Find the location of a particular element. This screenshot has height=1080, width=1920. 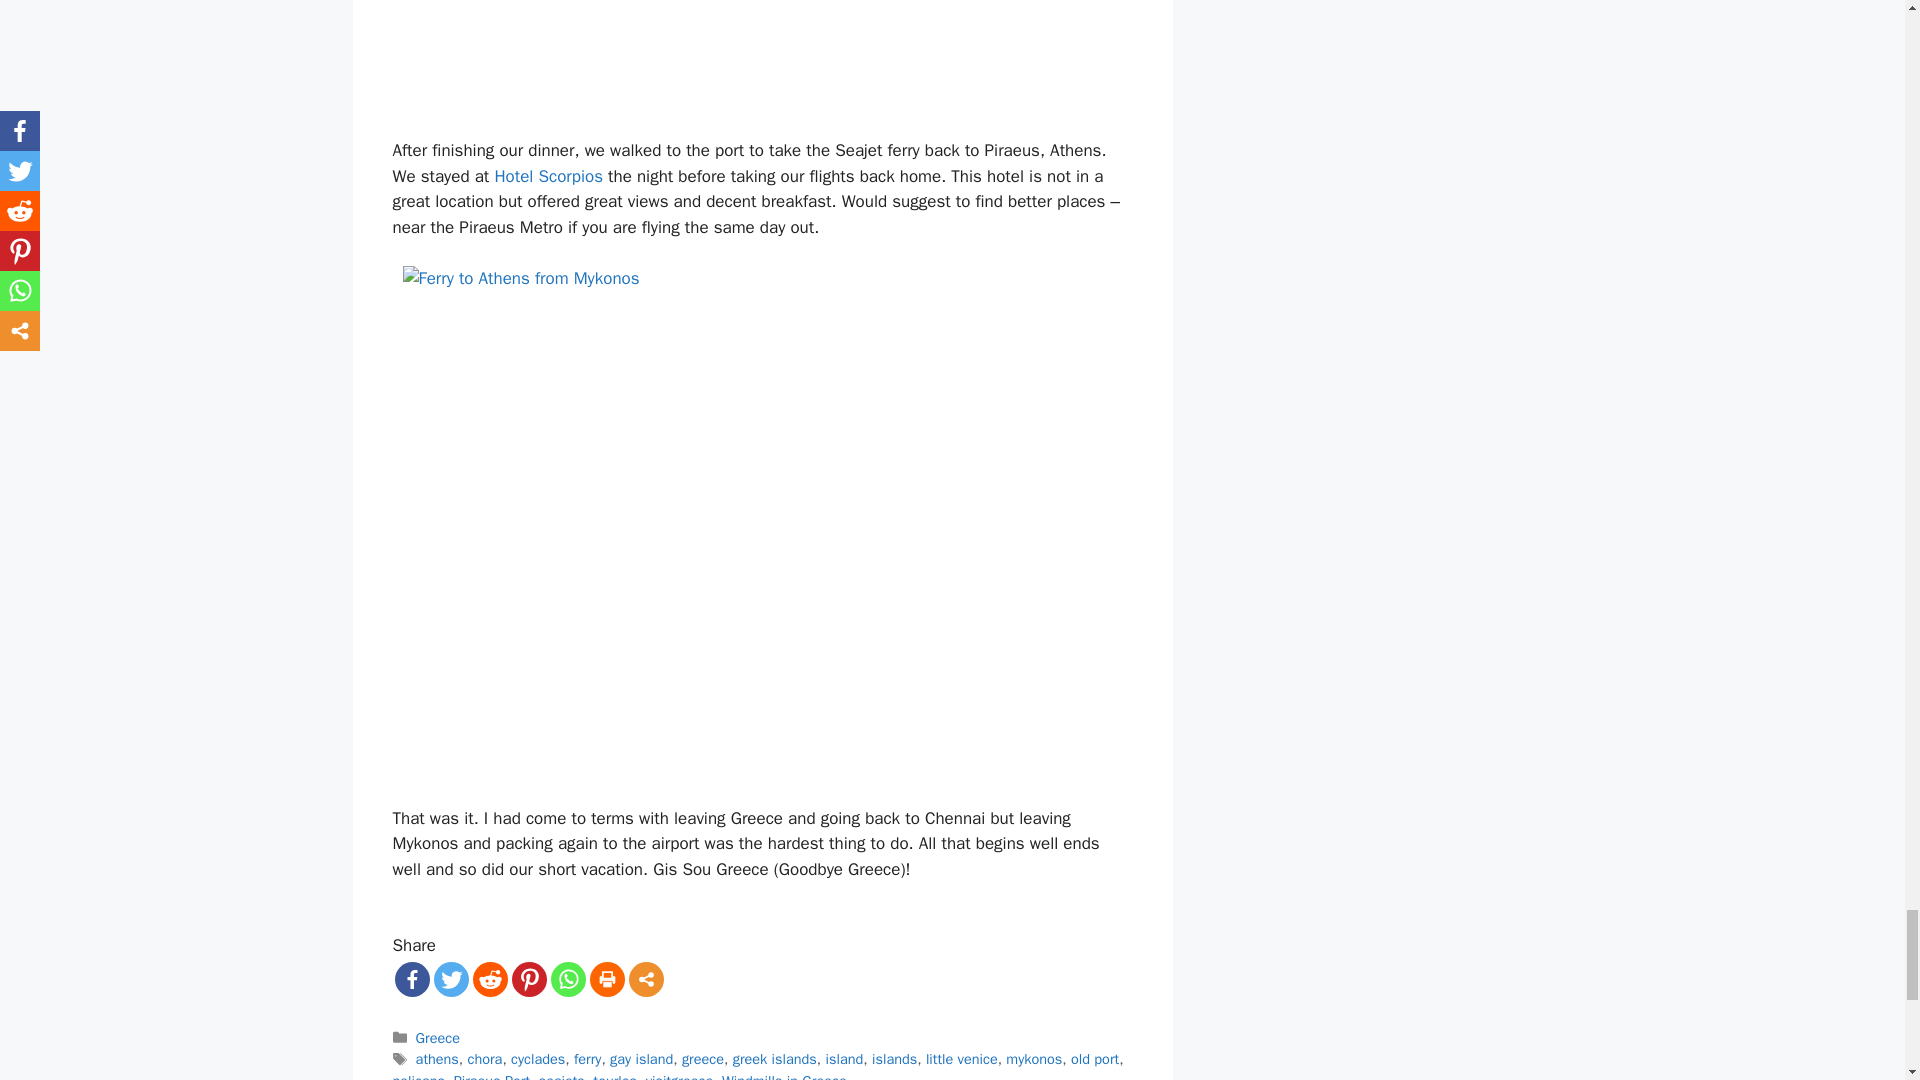

Pinterest is located at coordinates (530, 979).